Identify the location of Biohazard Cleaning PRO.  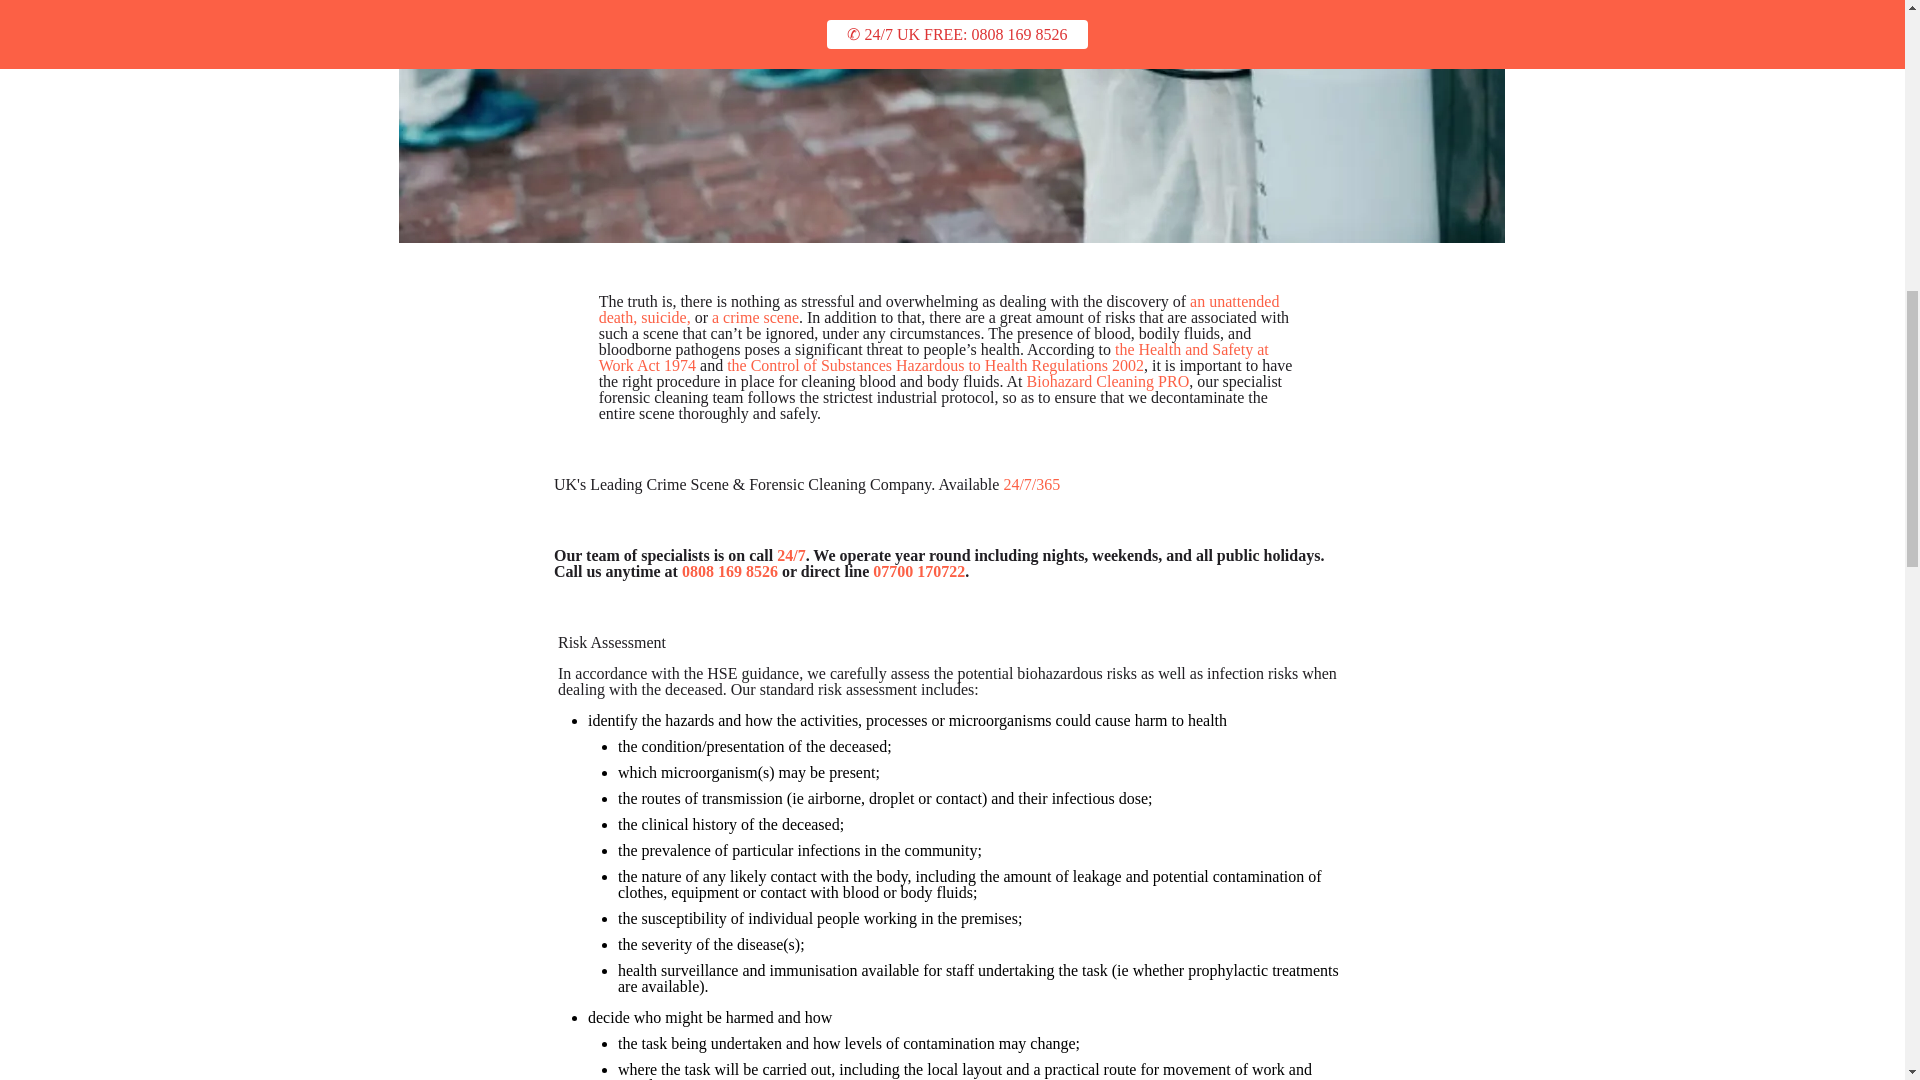
(1108, 380).